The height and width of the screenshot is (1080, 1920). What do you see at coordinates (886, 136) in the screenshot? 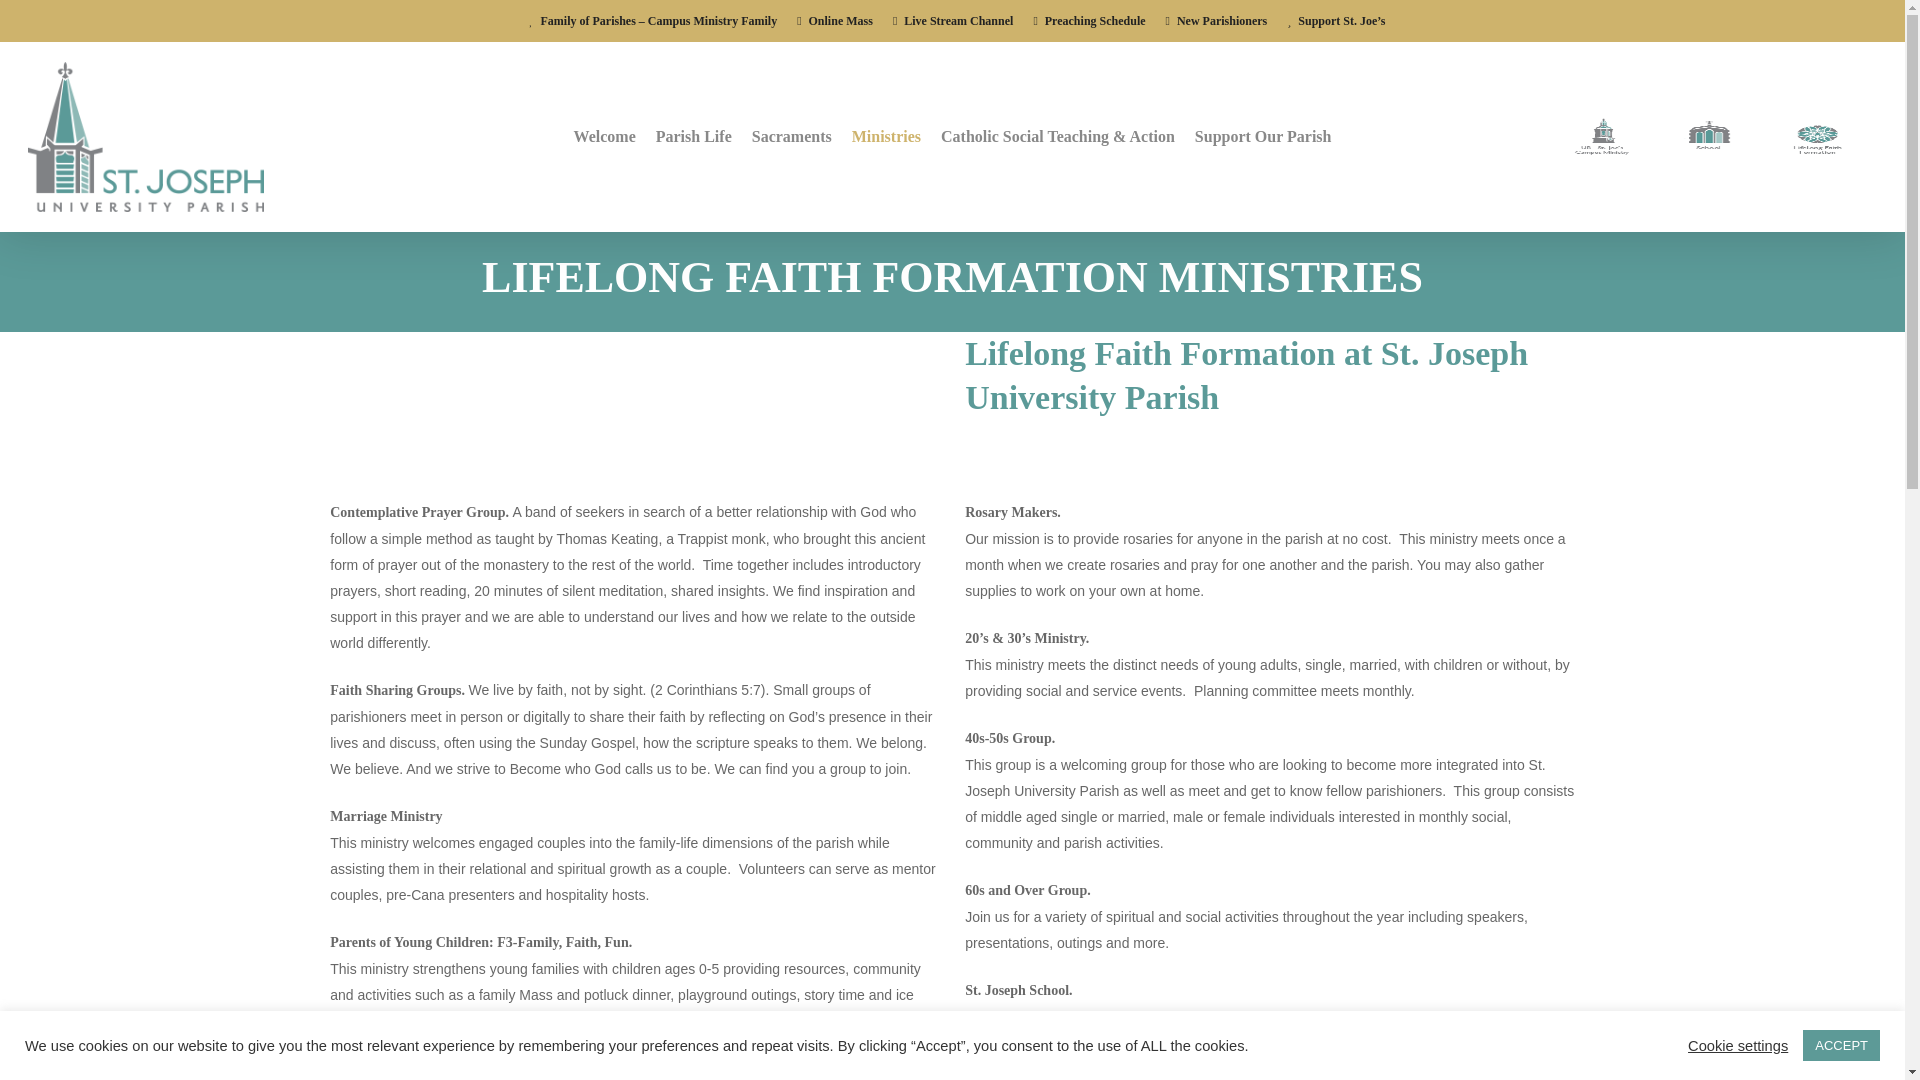
I see `Ministries` at bounding box center [886, 136].